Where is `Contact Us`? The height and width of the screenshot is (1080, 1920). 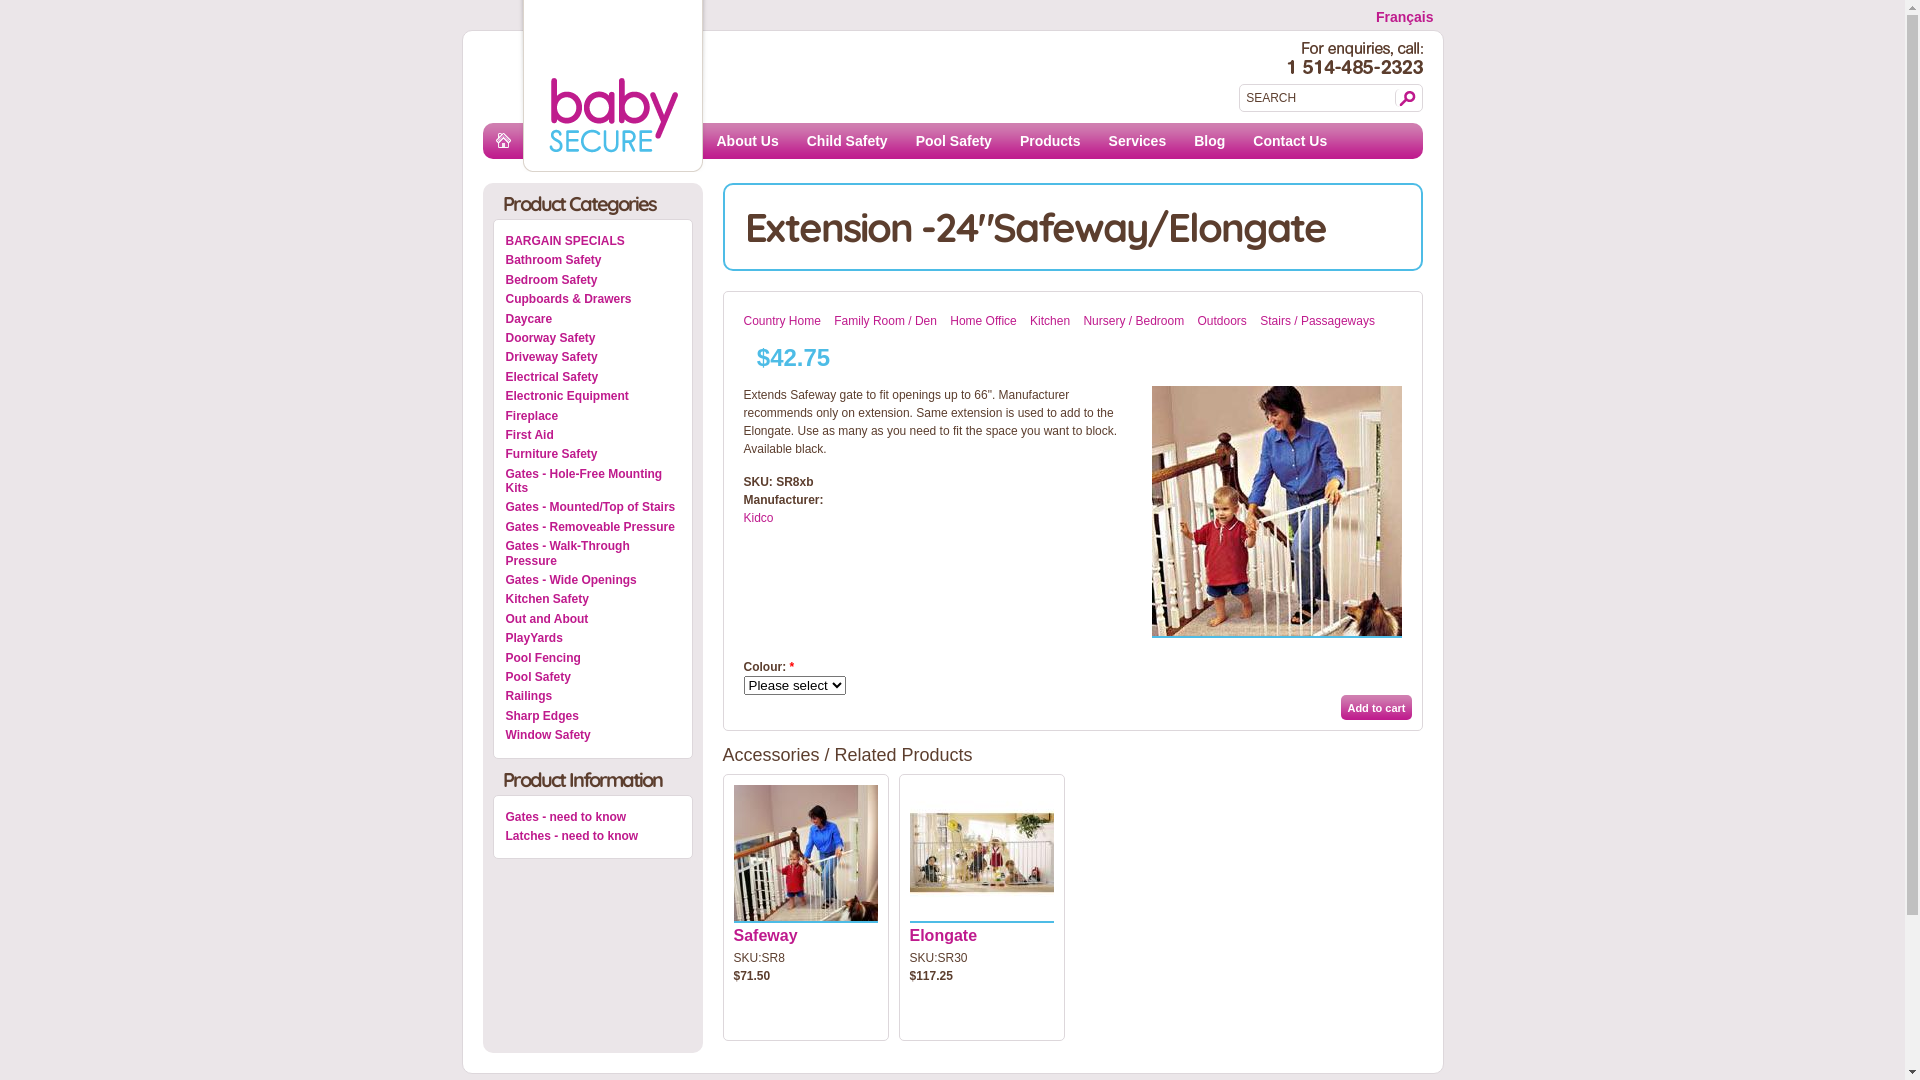 Contact Us is located at coordinates (1290, 141).